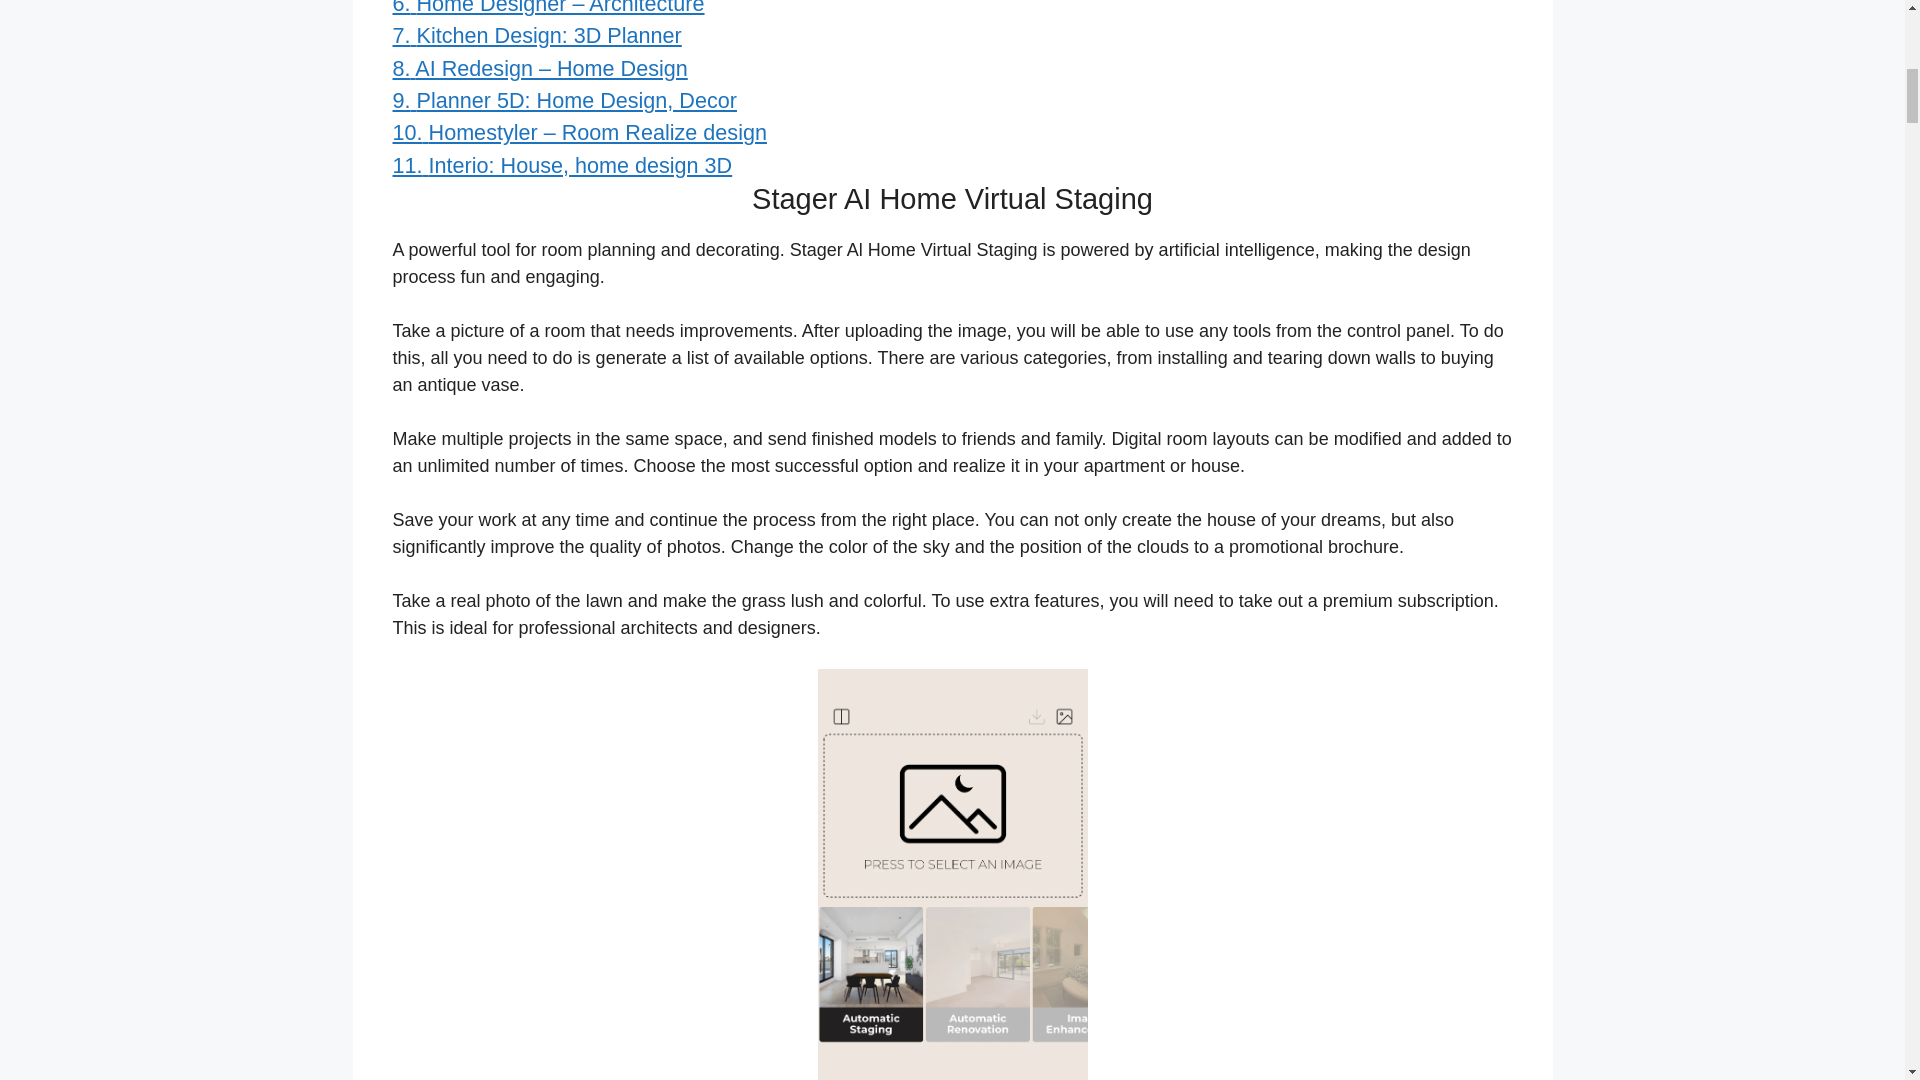  Describe the element at coordinates (563, 100) in the screenshot. I see `9. Planner 5D: Home Design, Decor` at that location.